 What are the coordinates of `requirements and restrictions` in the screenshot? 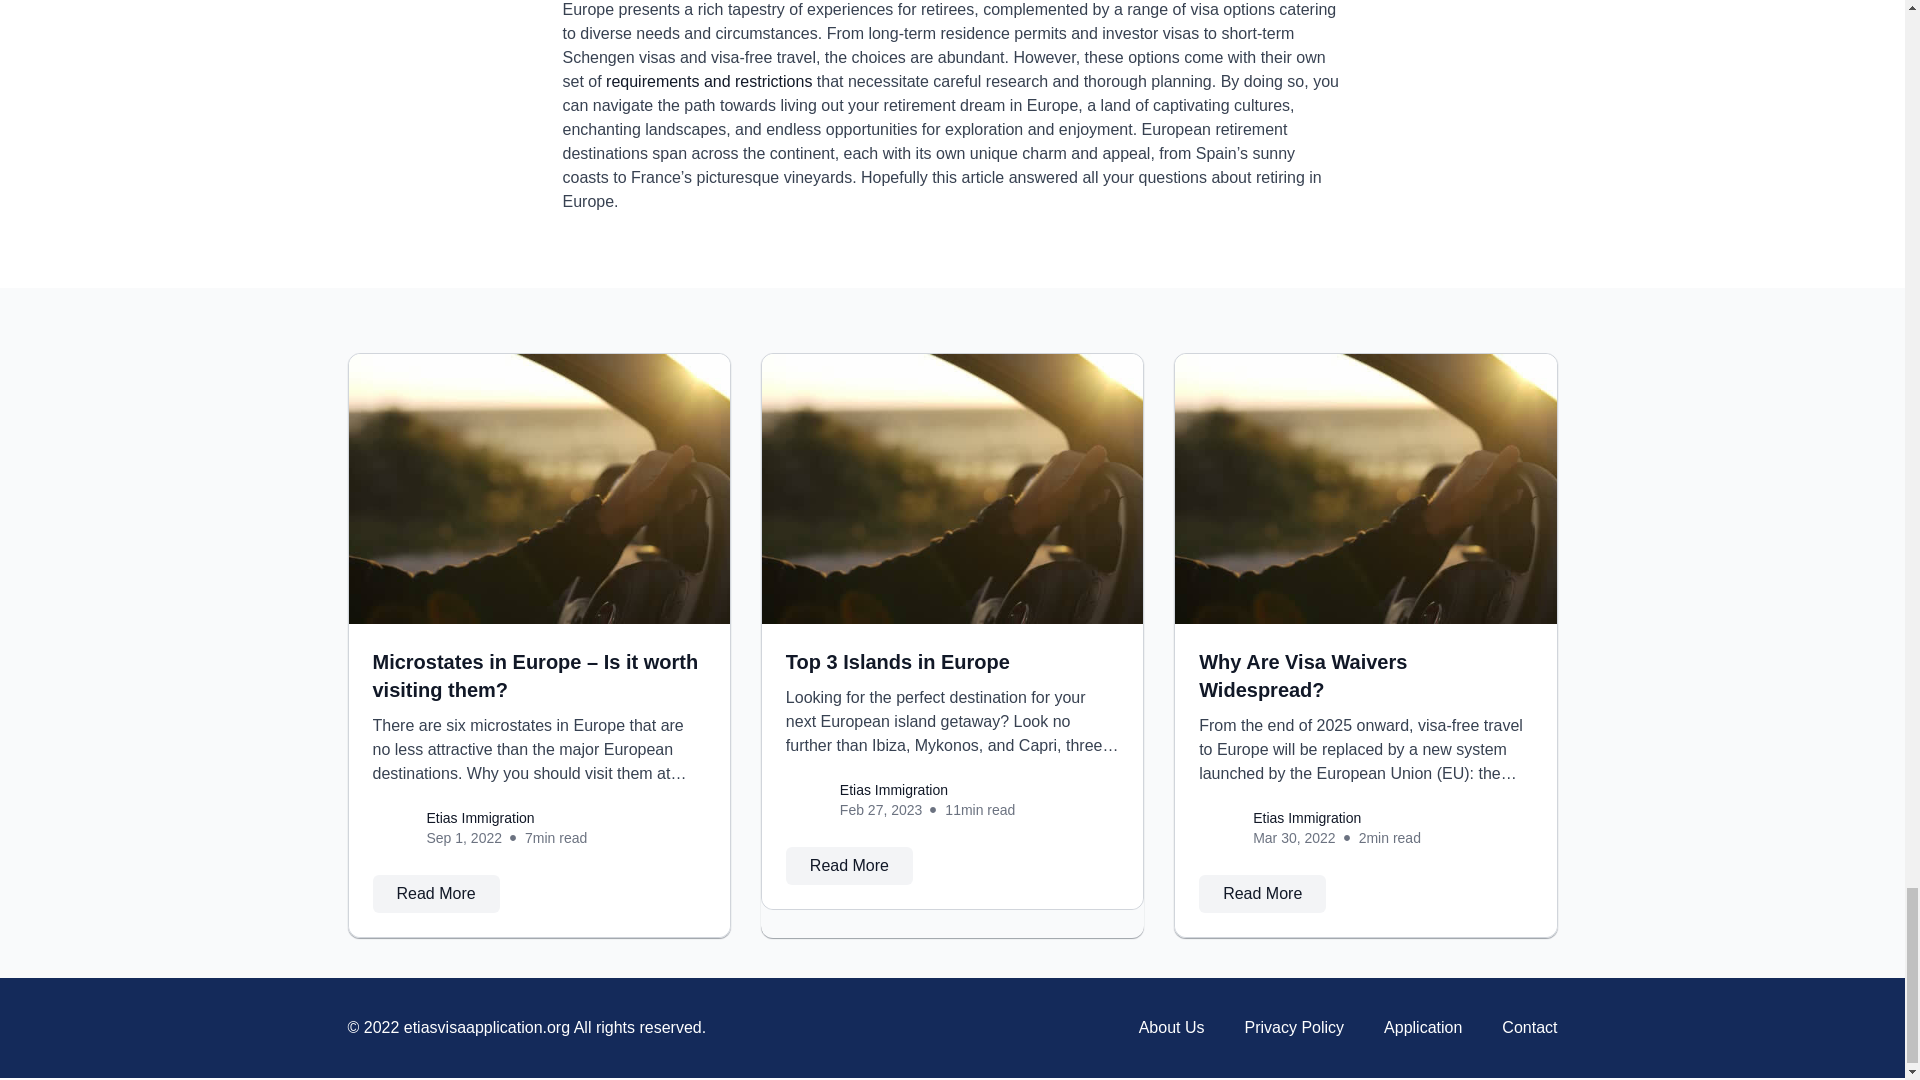 It's located at (709, 81).